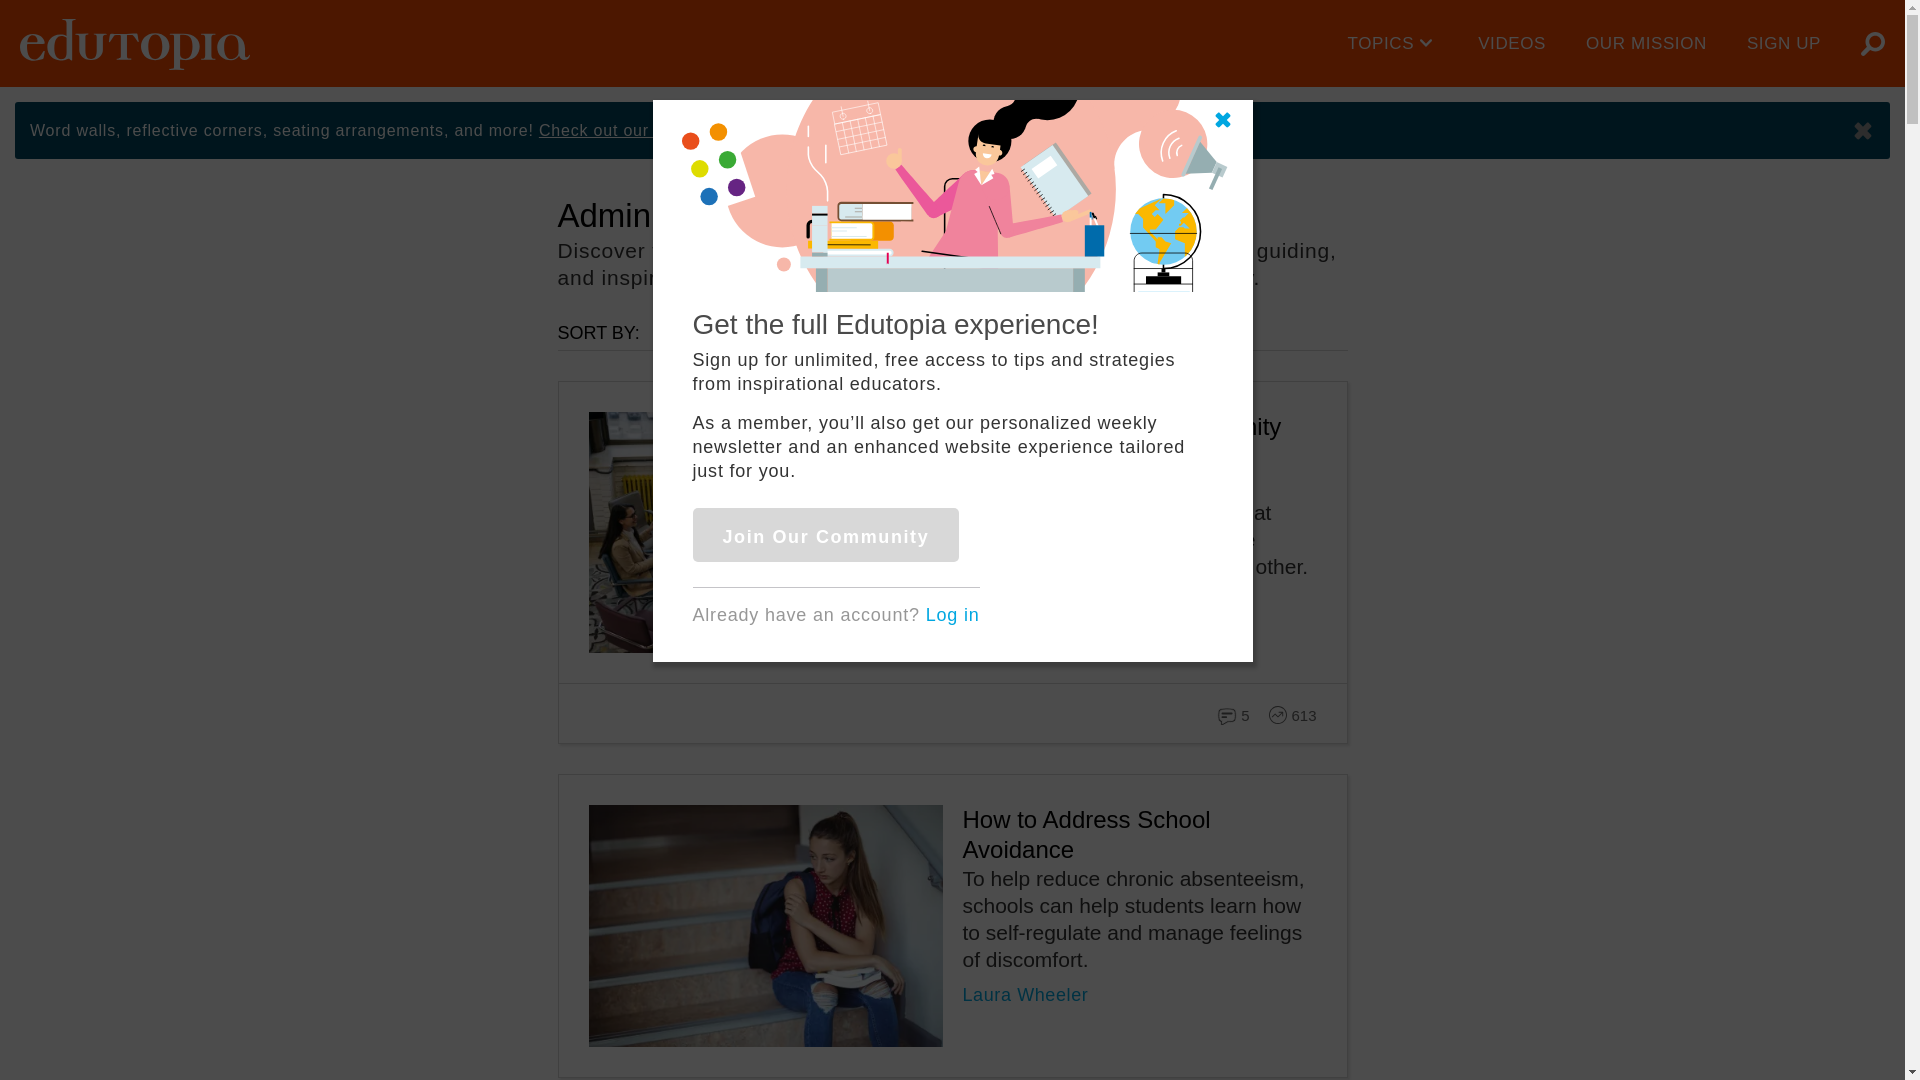 The image size is (1920, 1080). I want to click on Check out our classroom design collection, so click(705, 130).